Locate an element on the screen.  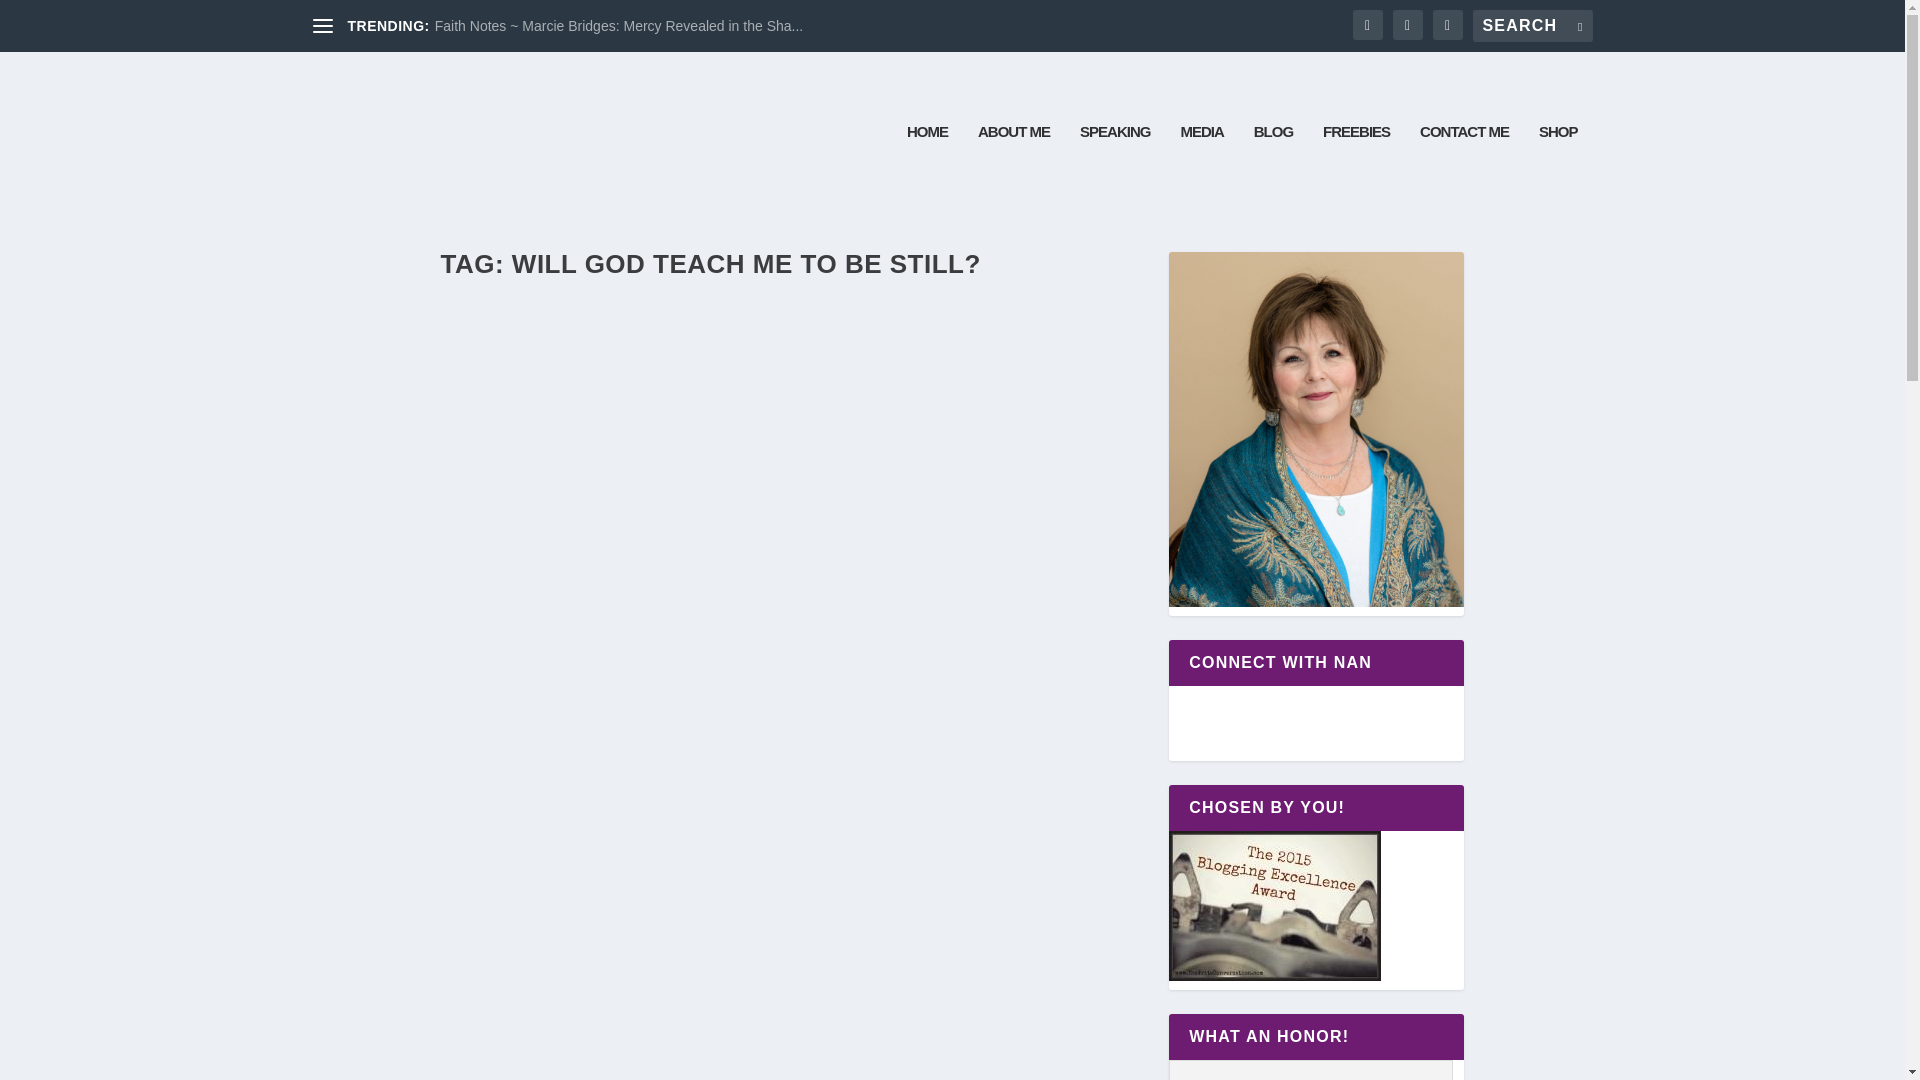
BLOG is located at coordinates (1272, 168).